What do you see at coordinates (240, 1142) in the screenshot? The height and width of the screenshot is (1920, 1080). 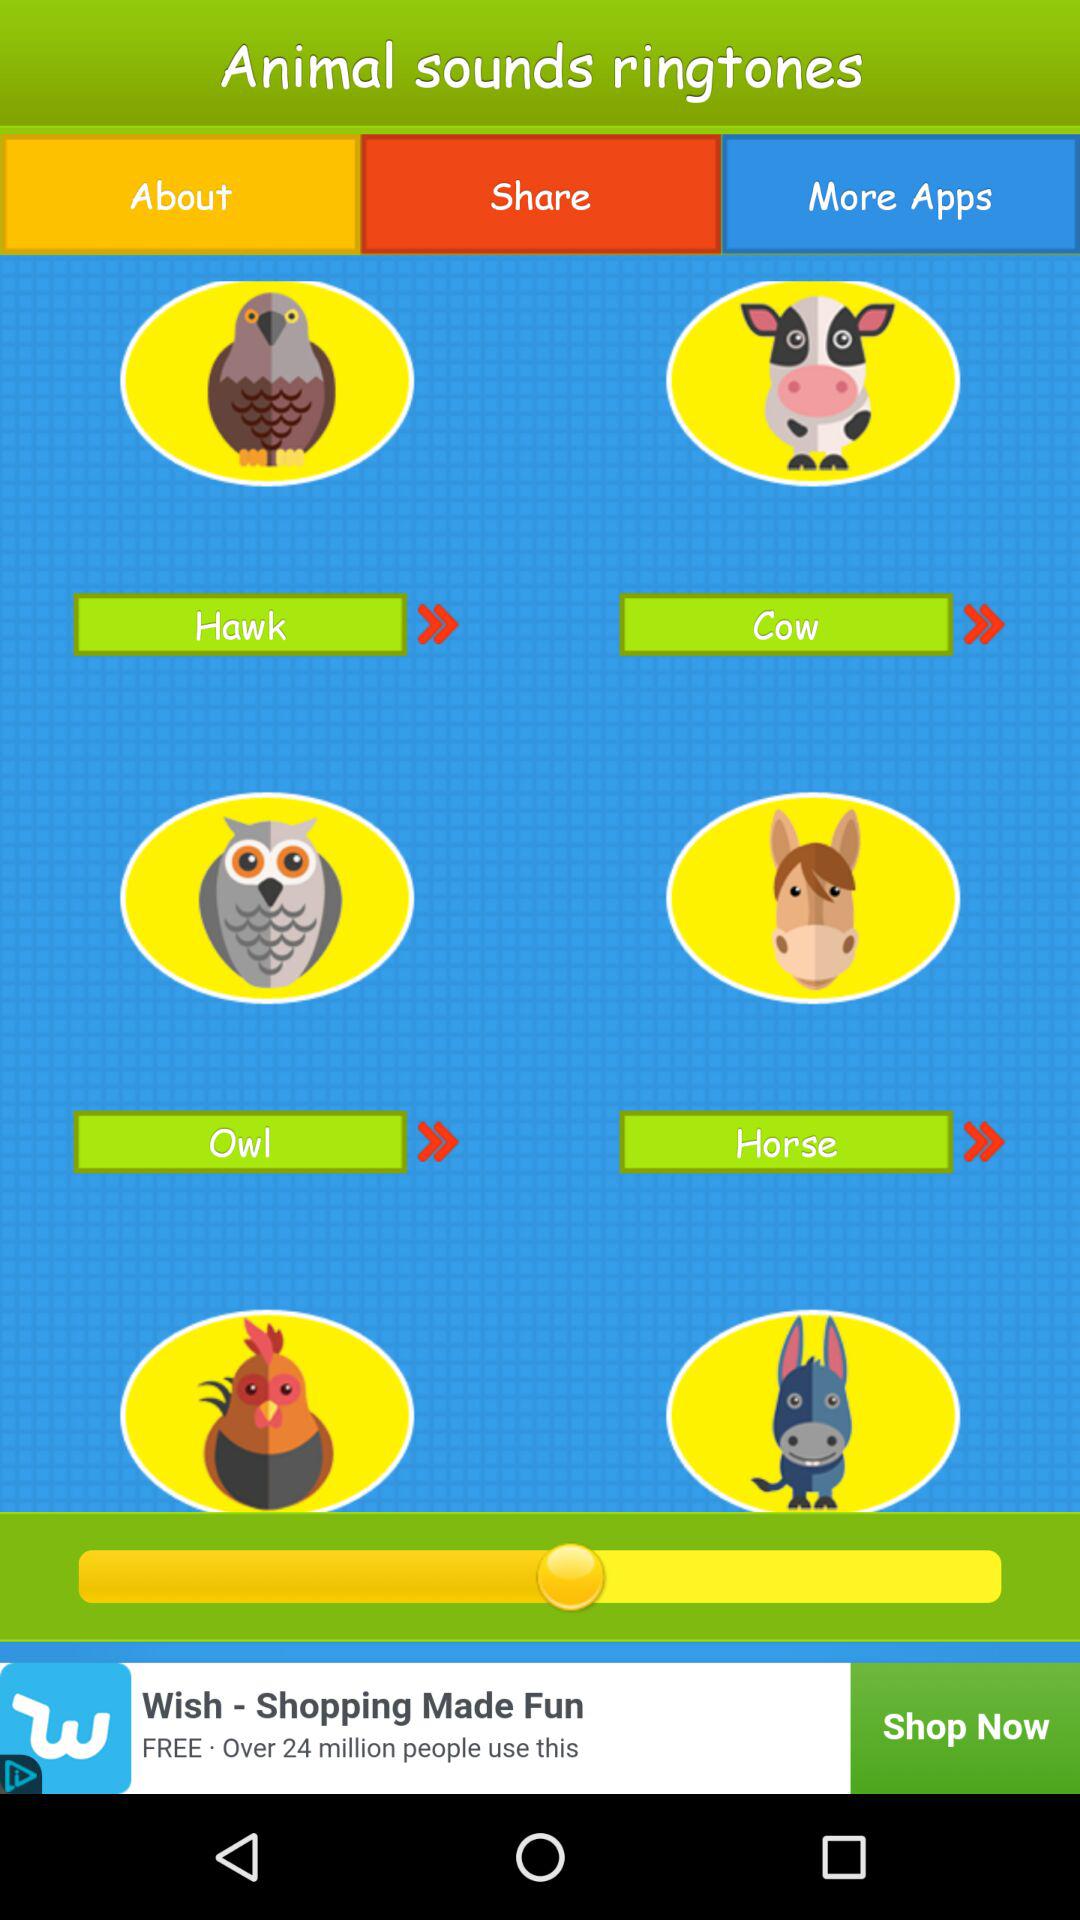 I see `scroll to owl` at bounding box center [240, 1142].